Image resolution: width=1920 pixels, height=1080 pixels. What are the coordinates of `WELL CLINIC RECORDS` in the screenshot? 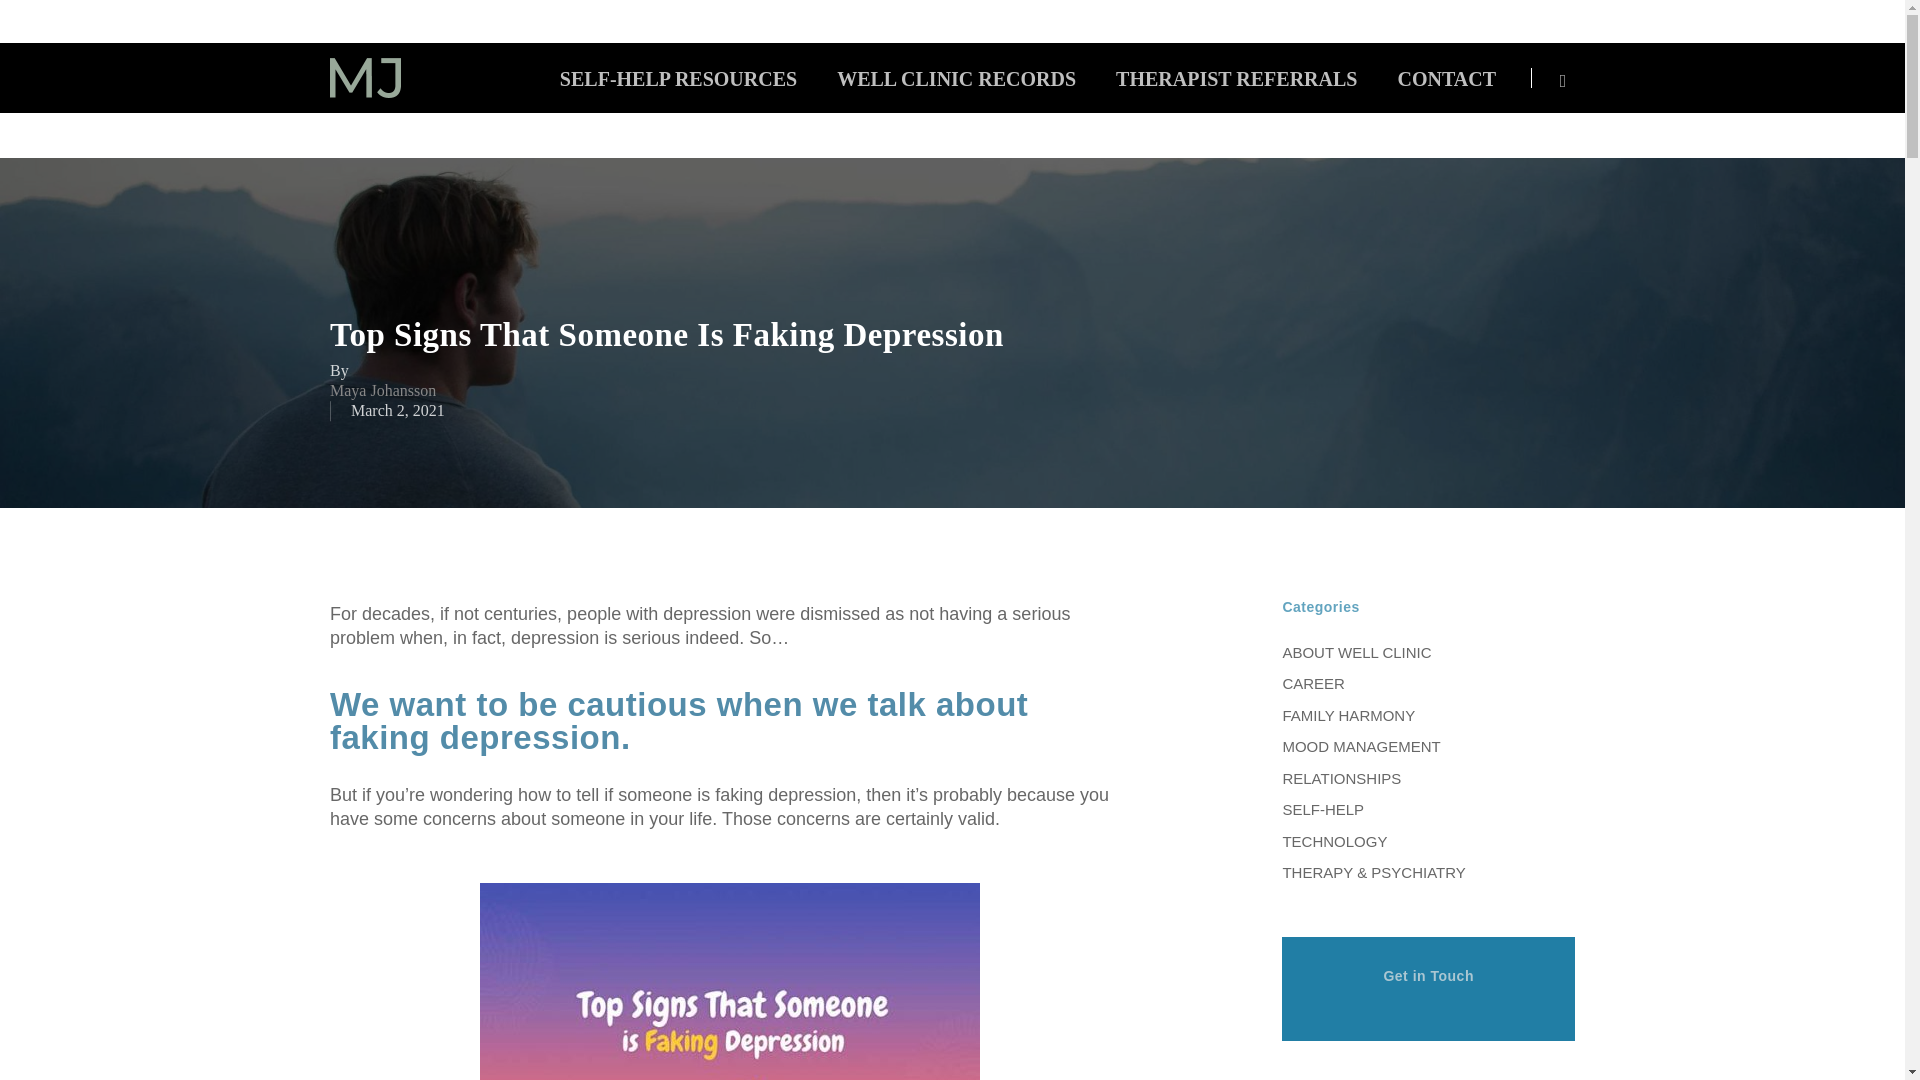 It's located at (956, 78).